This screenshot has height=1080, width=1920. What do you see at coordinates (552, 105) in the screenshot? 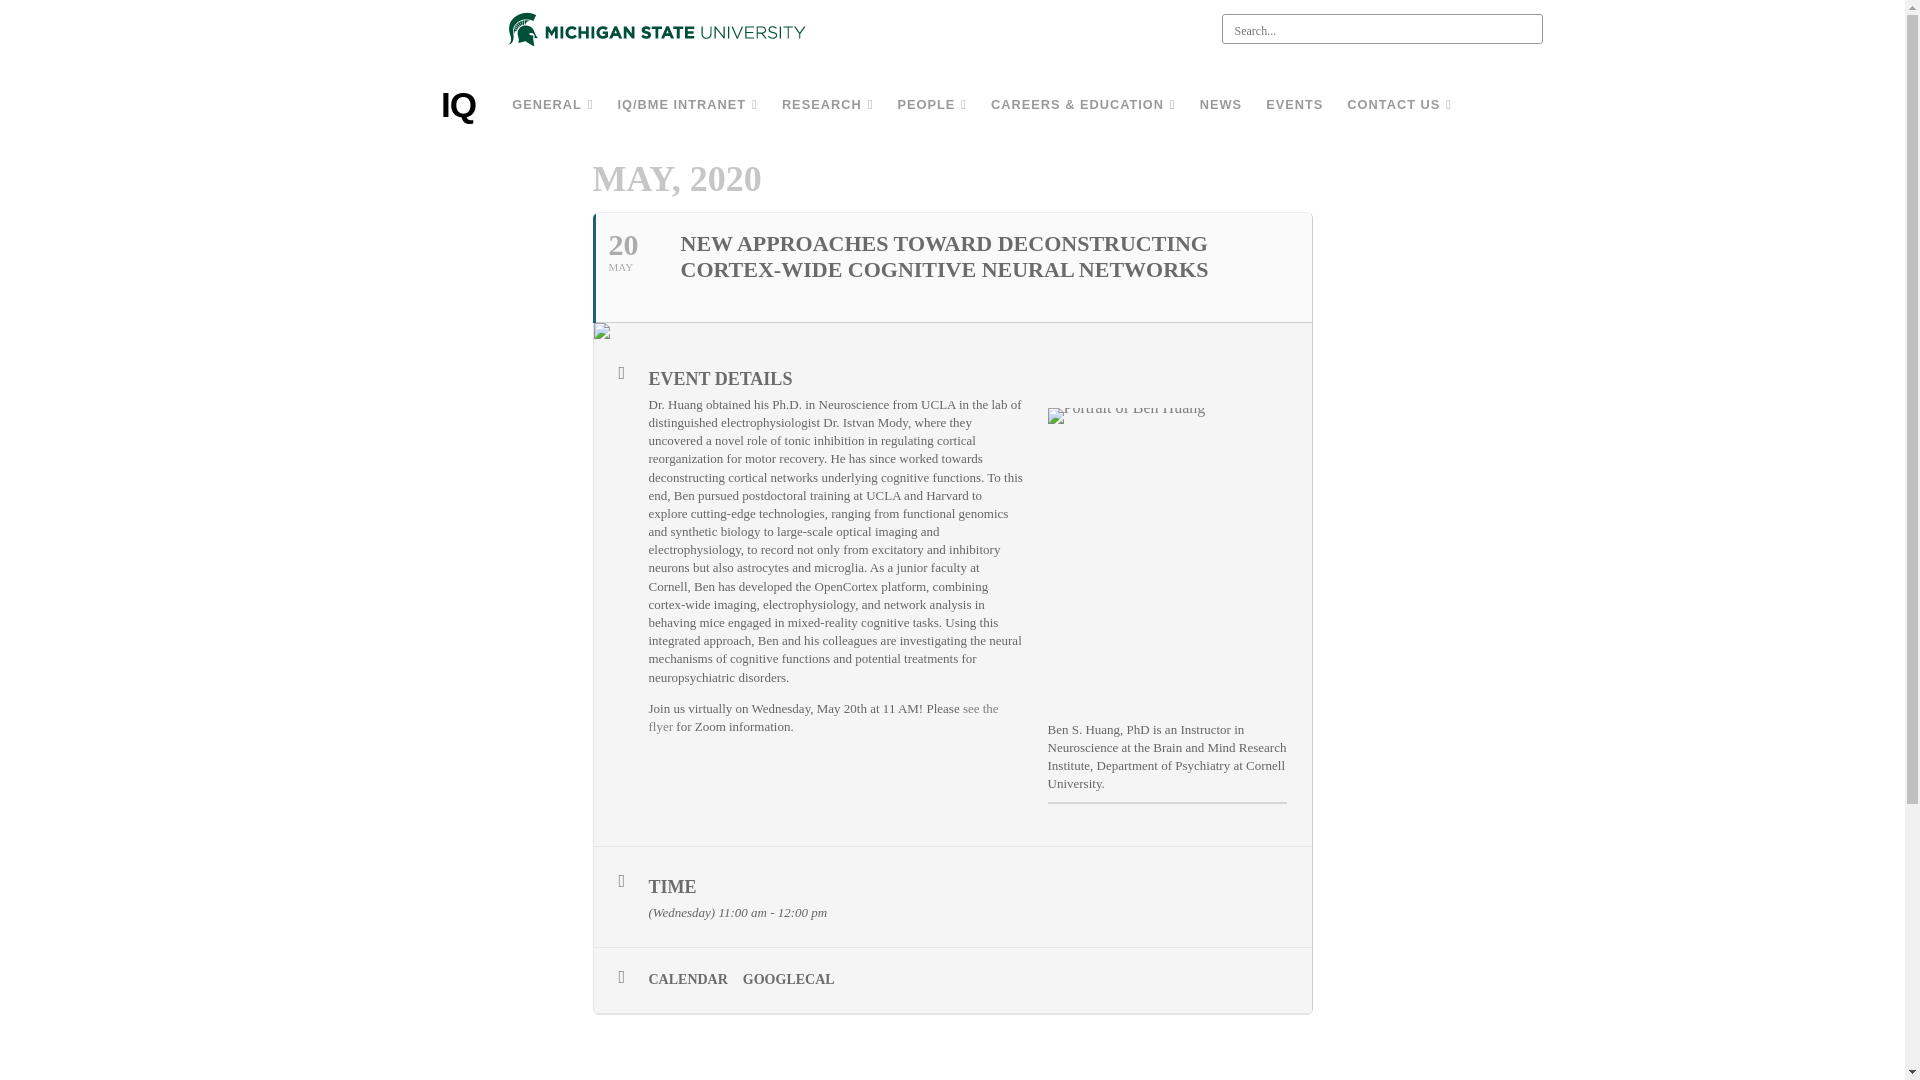
I see `GENERAL` at bounding box center [552, 105].